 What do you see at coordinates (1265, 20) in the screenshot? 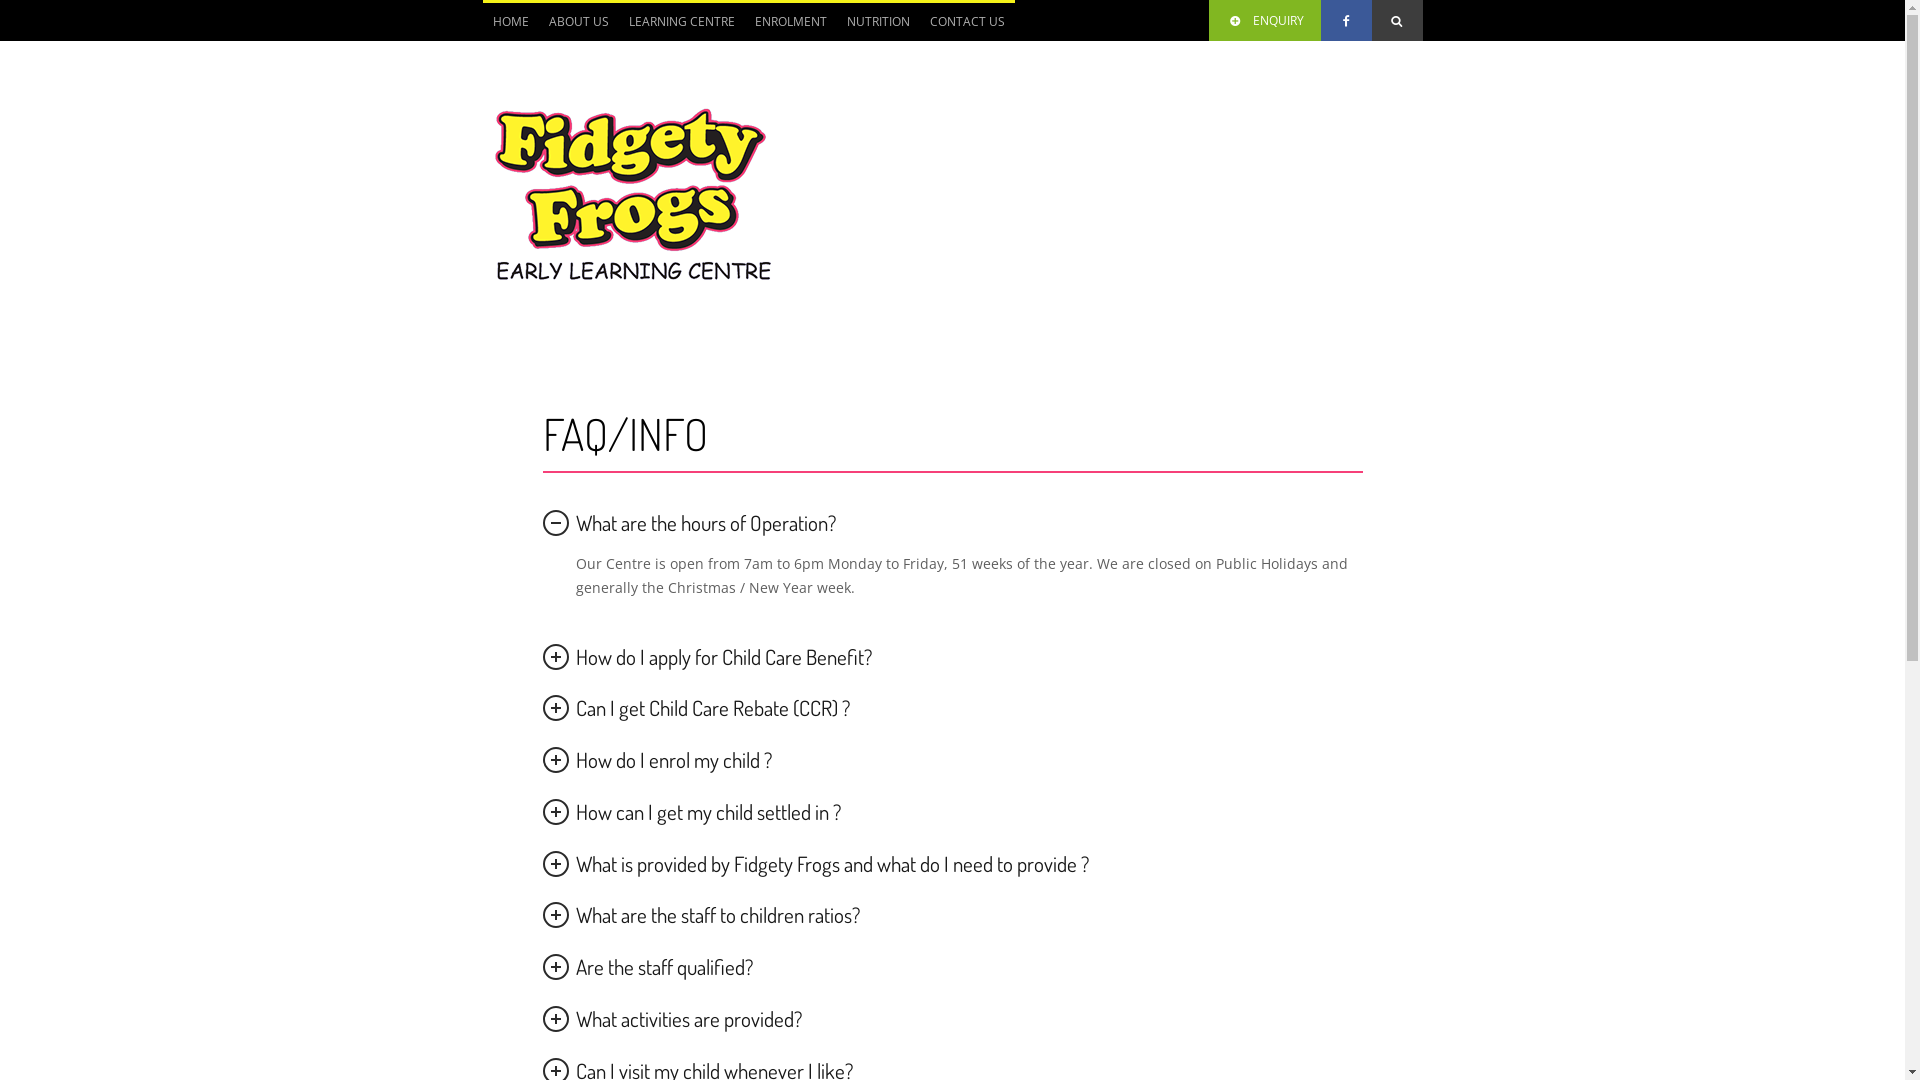
I see `ENQUIRY` at bounding box center [1265, 20].